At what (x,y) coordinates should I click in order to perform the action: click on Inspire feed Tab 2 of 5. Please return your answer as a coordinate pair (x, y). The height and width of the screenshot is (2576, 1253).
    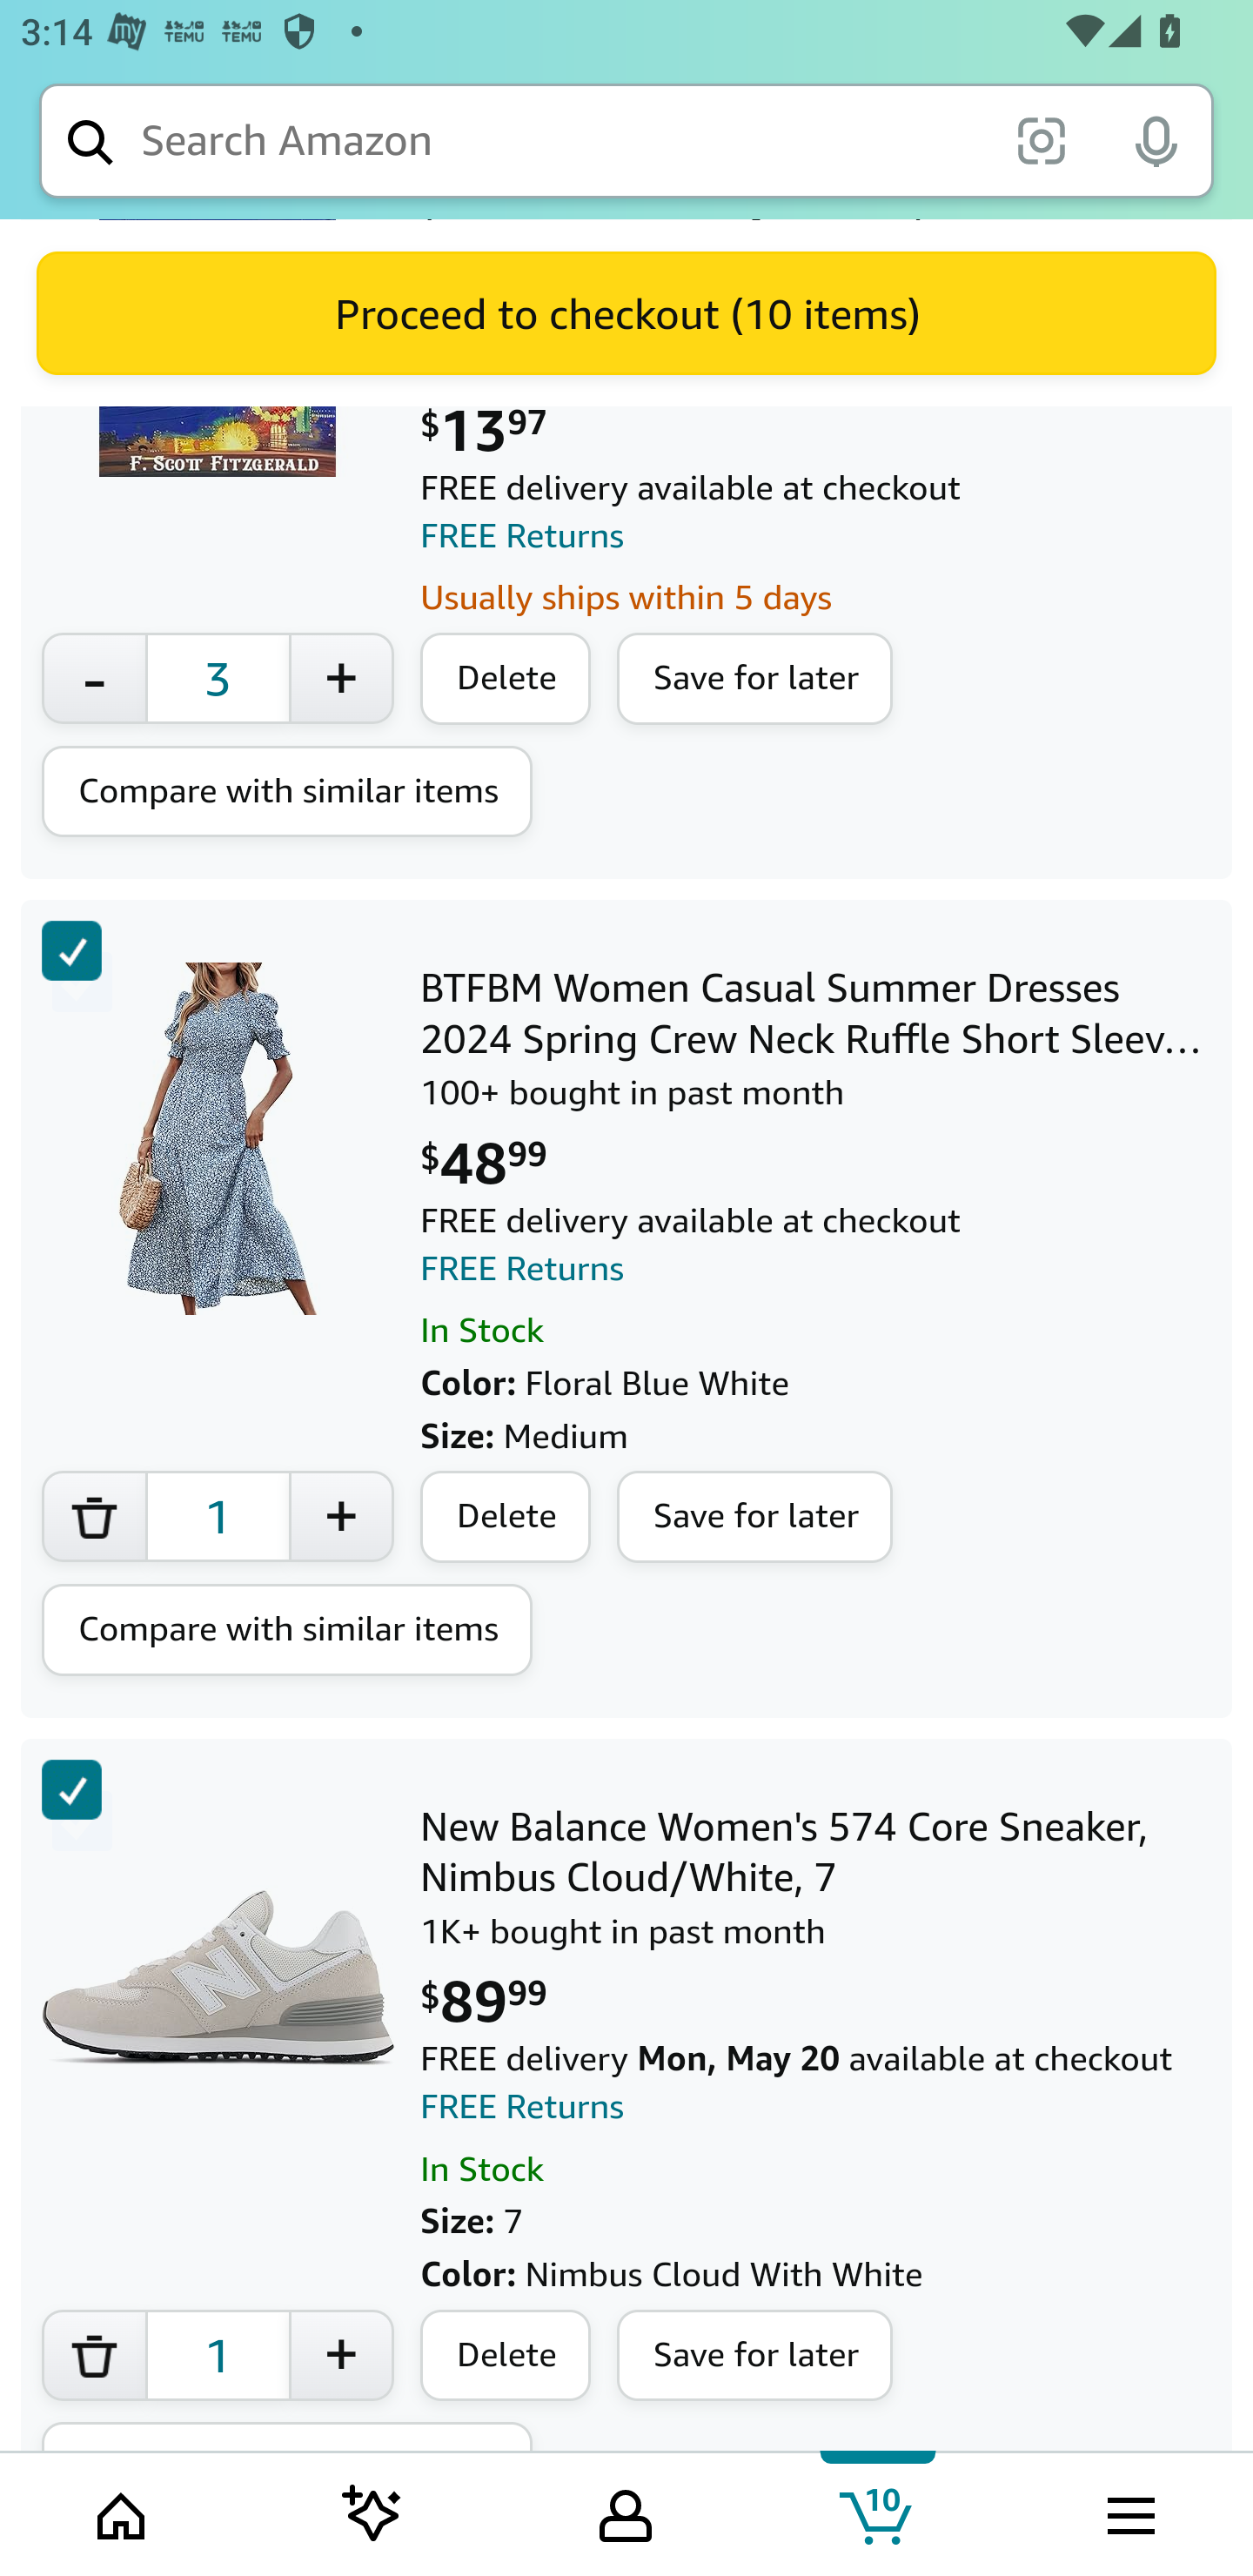
    Looking at the image, I should click on (372, 2512).